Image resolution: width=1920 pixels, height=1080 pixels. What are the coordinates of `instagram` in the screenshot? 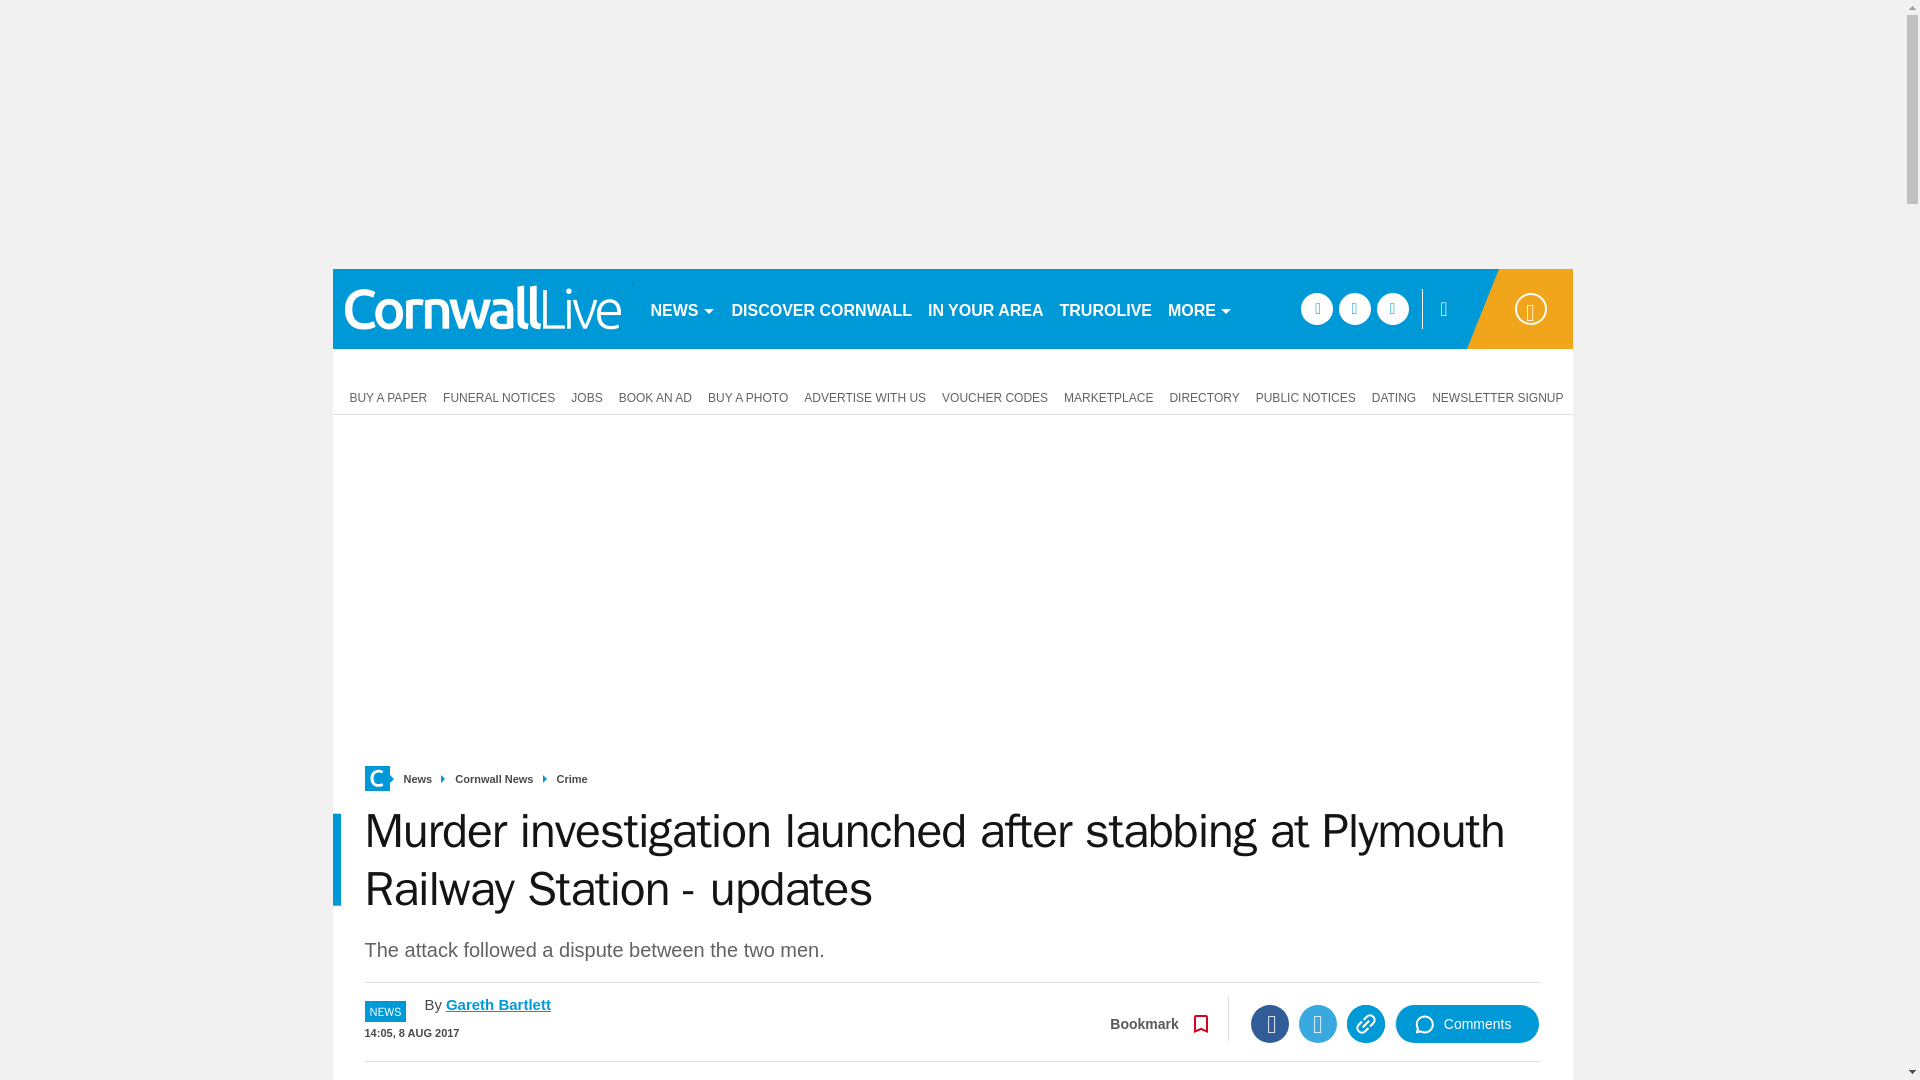 It's located at (1392, 308).